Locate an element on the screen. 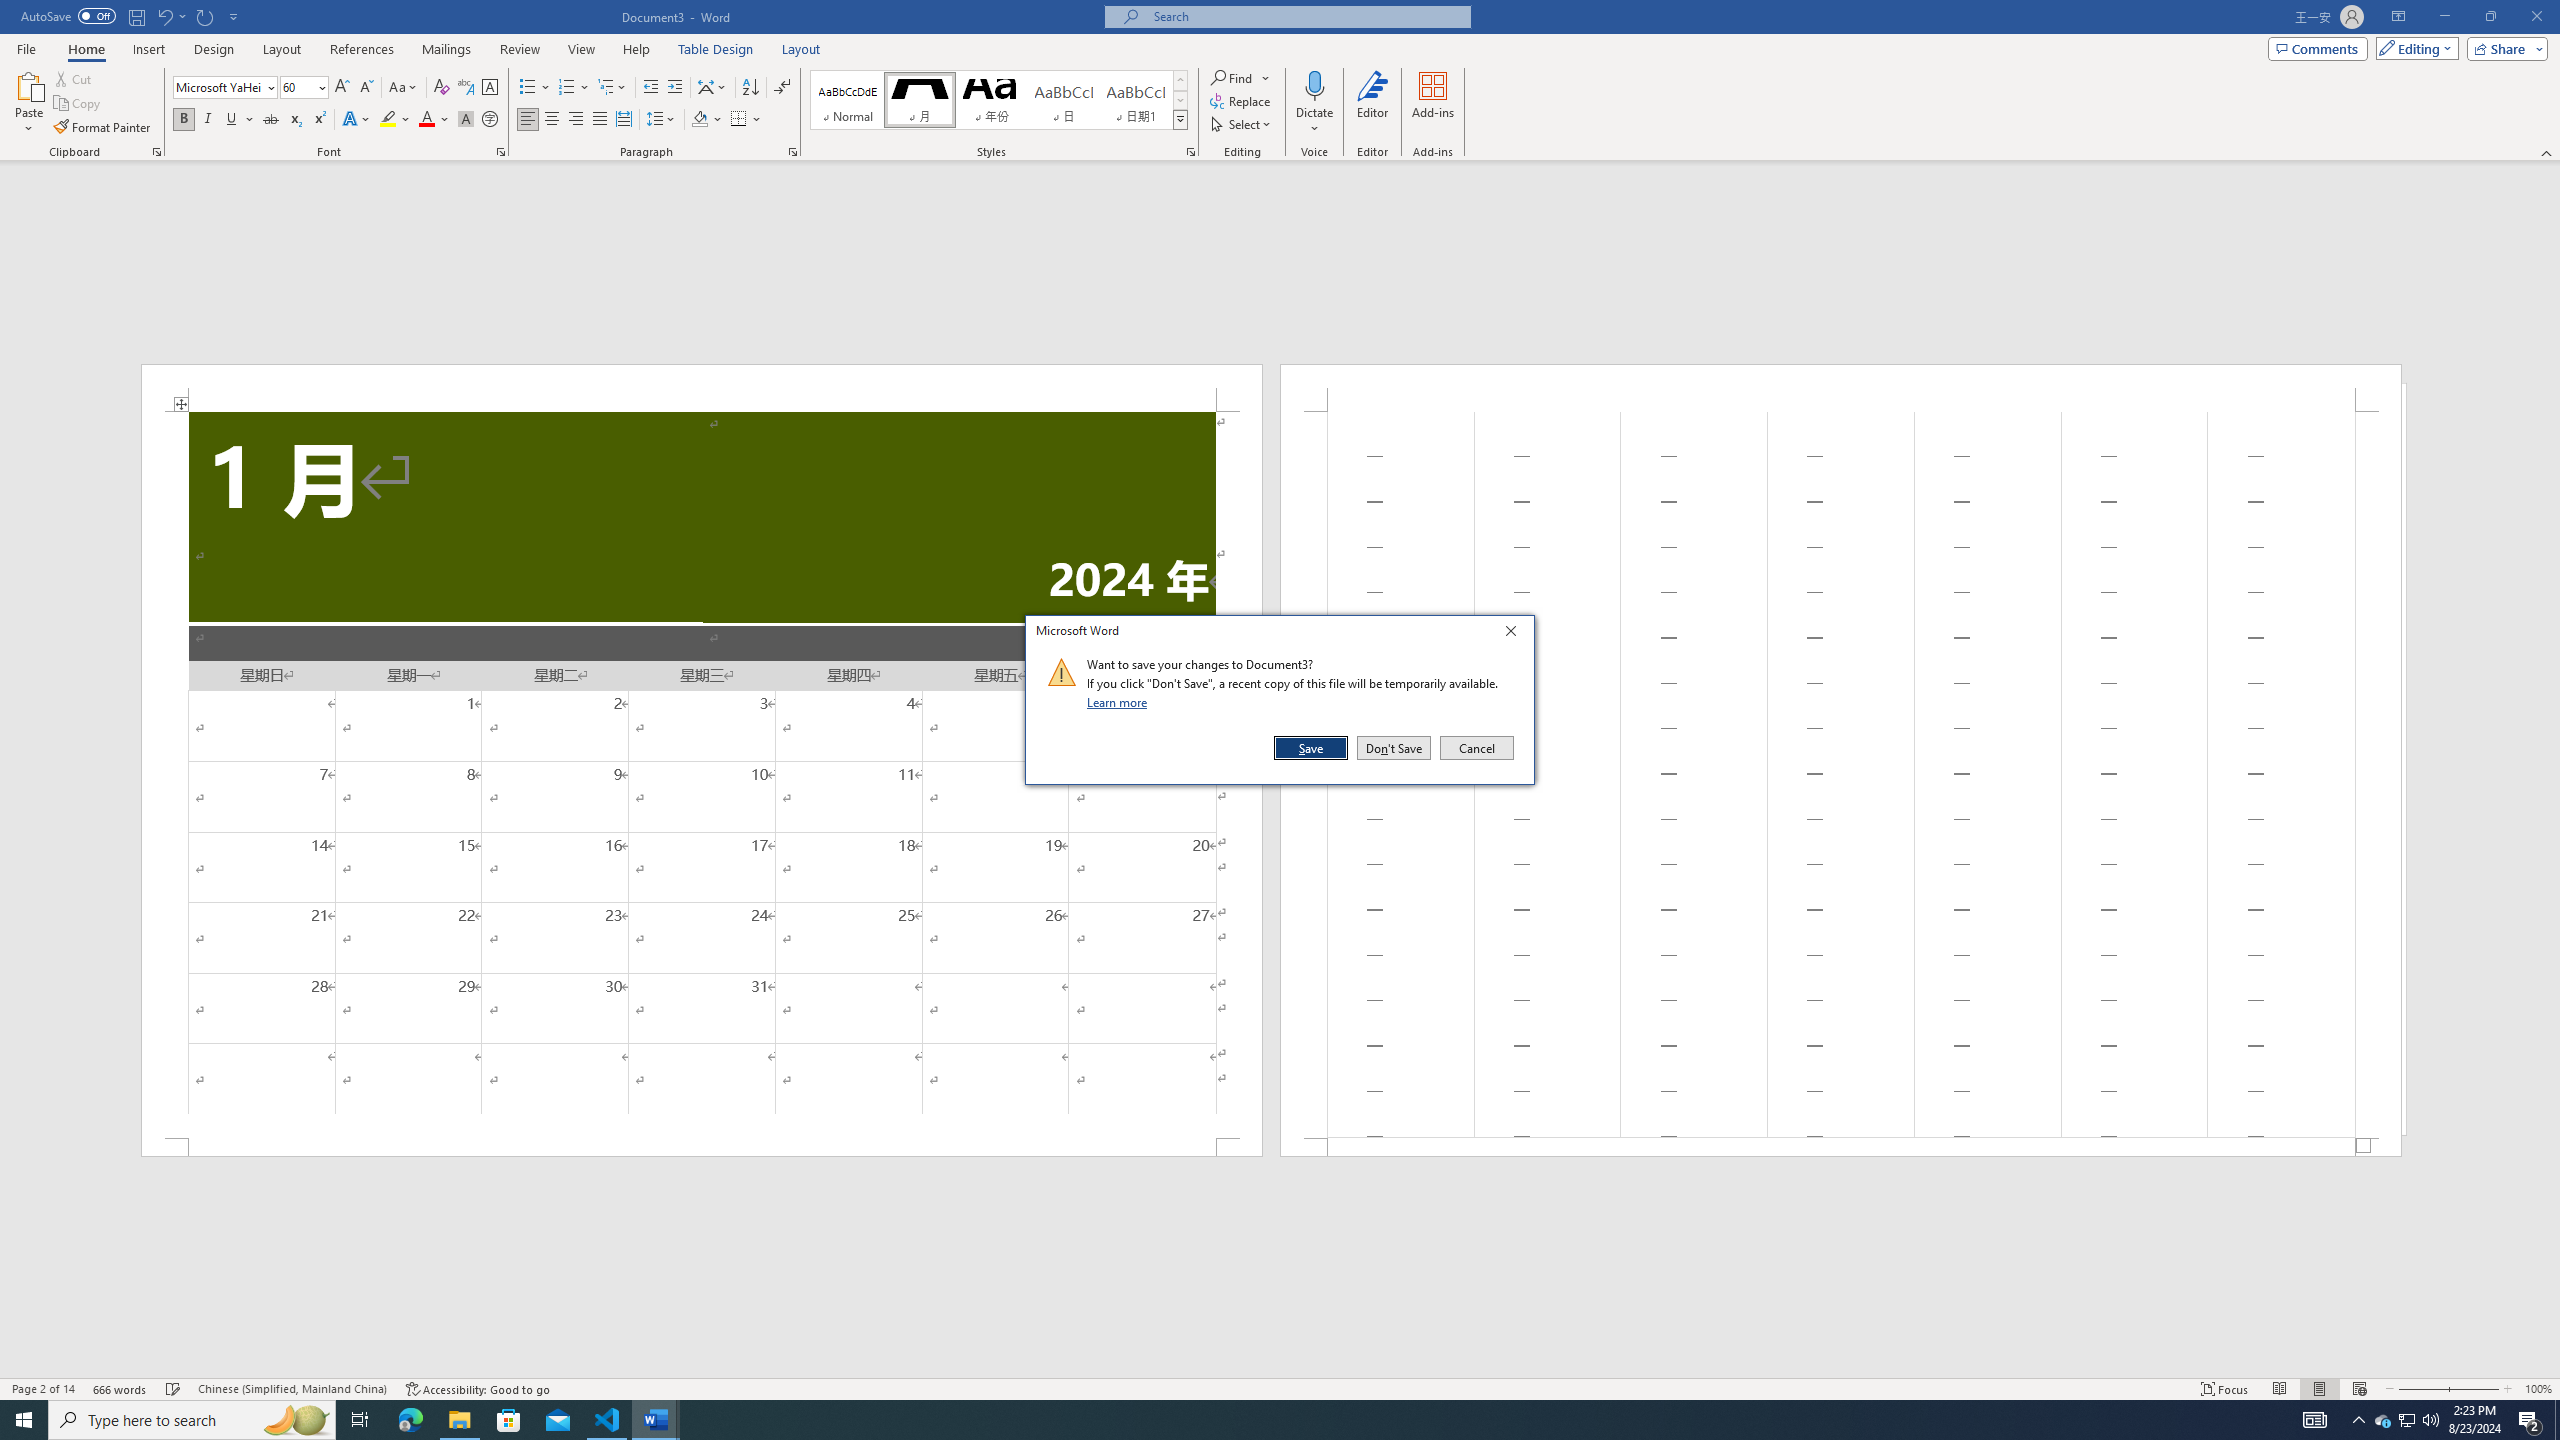 Image resolution: width=2560 pixels, height=1440 pixels. Show desktop is located at coordinates (2557, 1420).